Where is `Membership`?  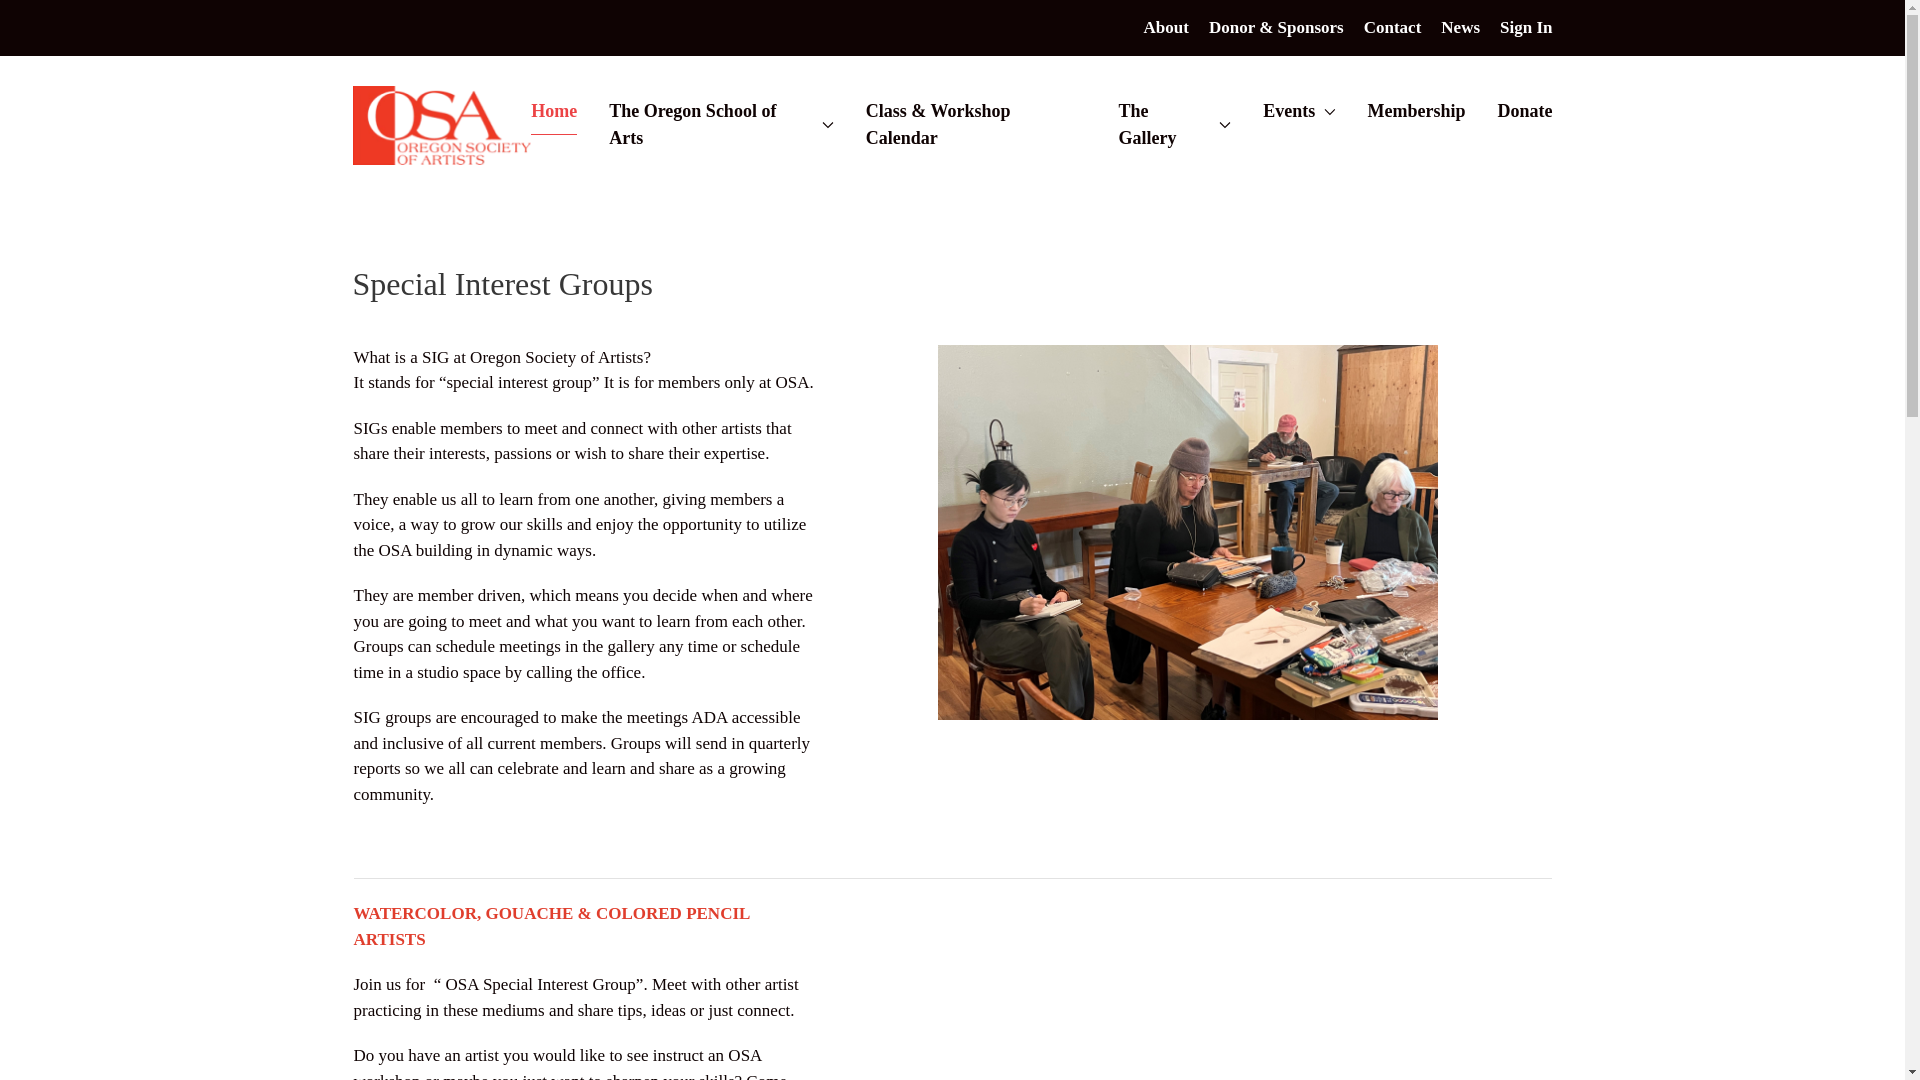 Membership is located at coordinates (1416, 112).